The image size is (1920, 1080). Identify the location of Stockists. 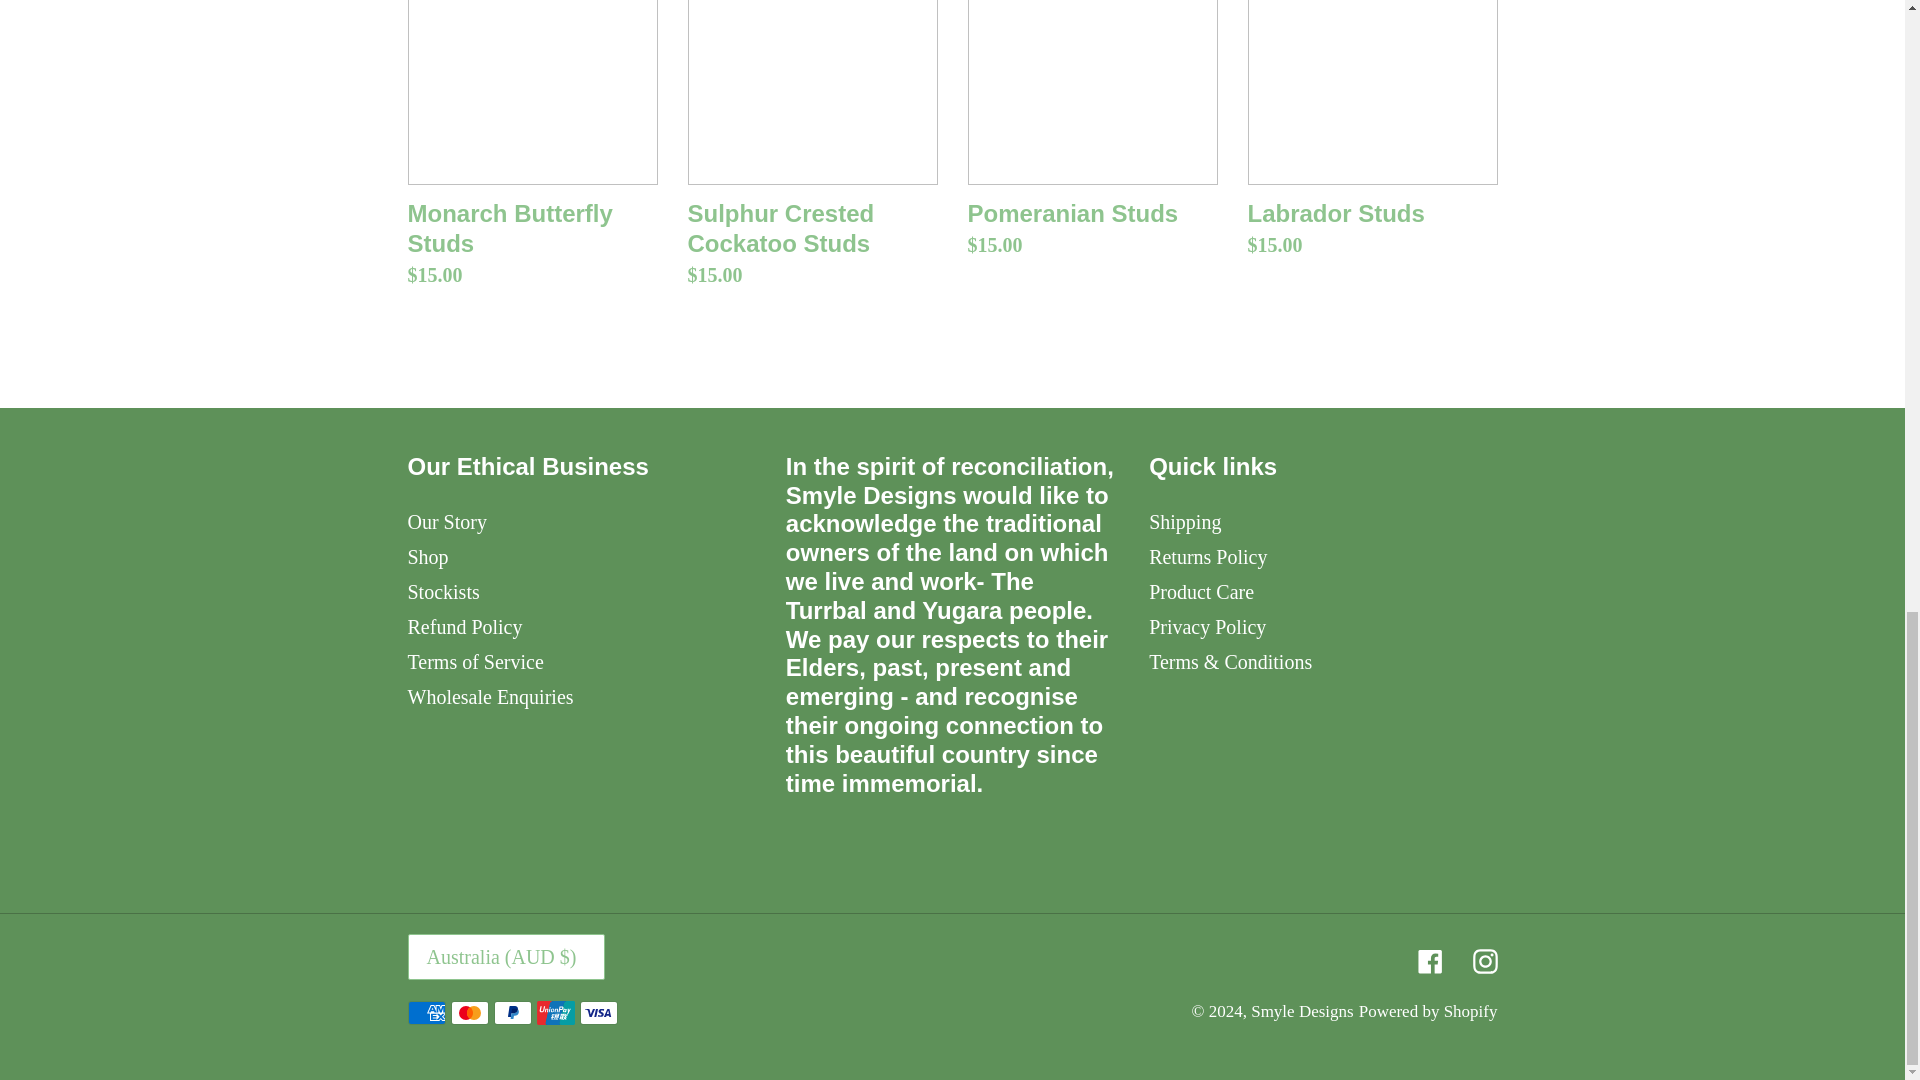
(444, 592).